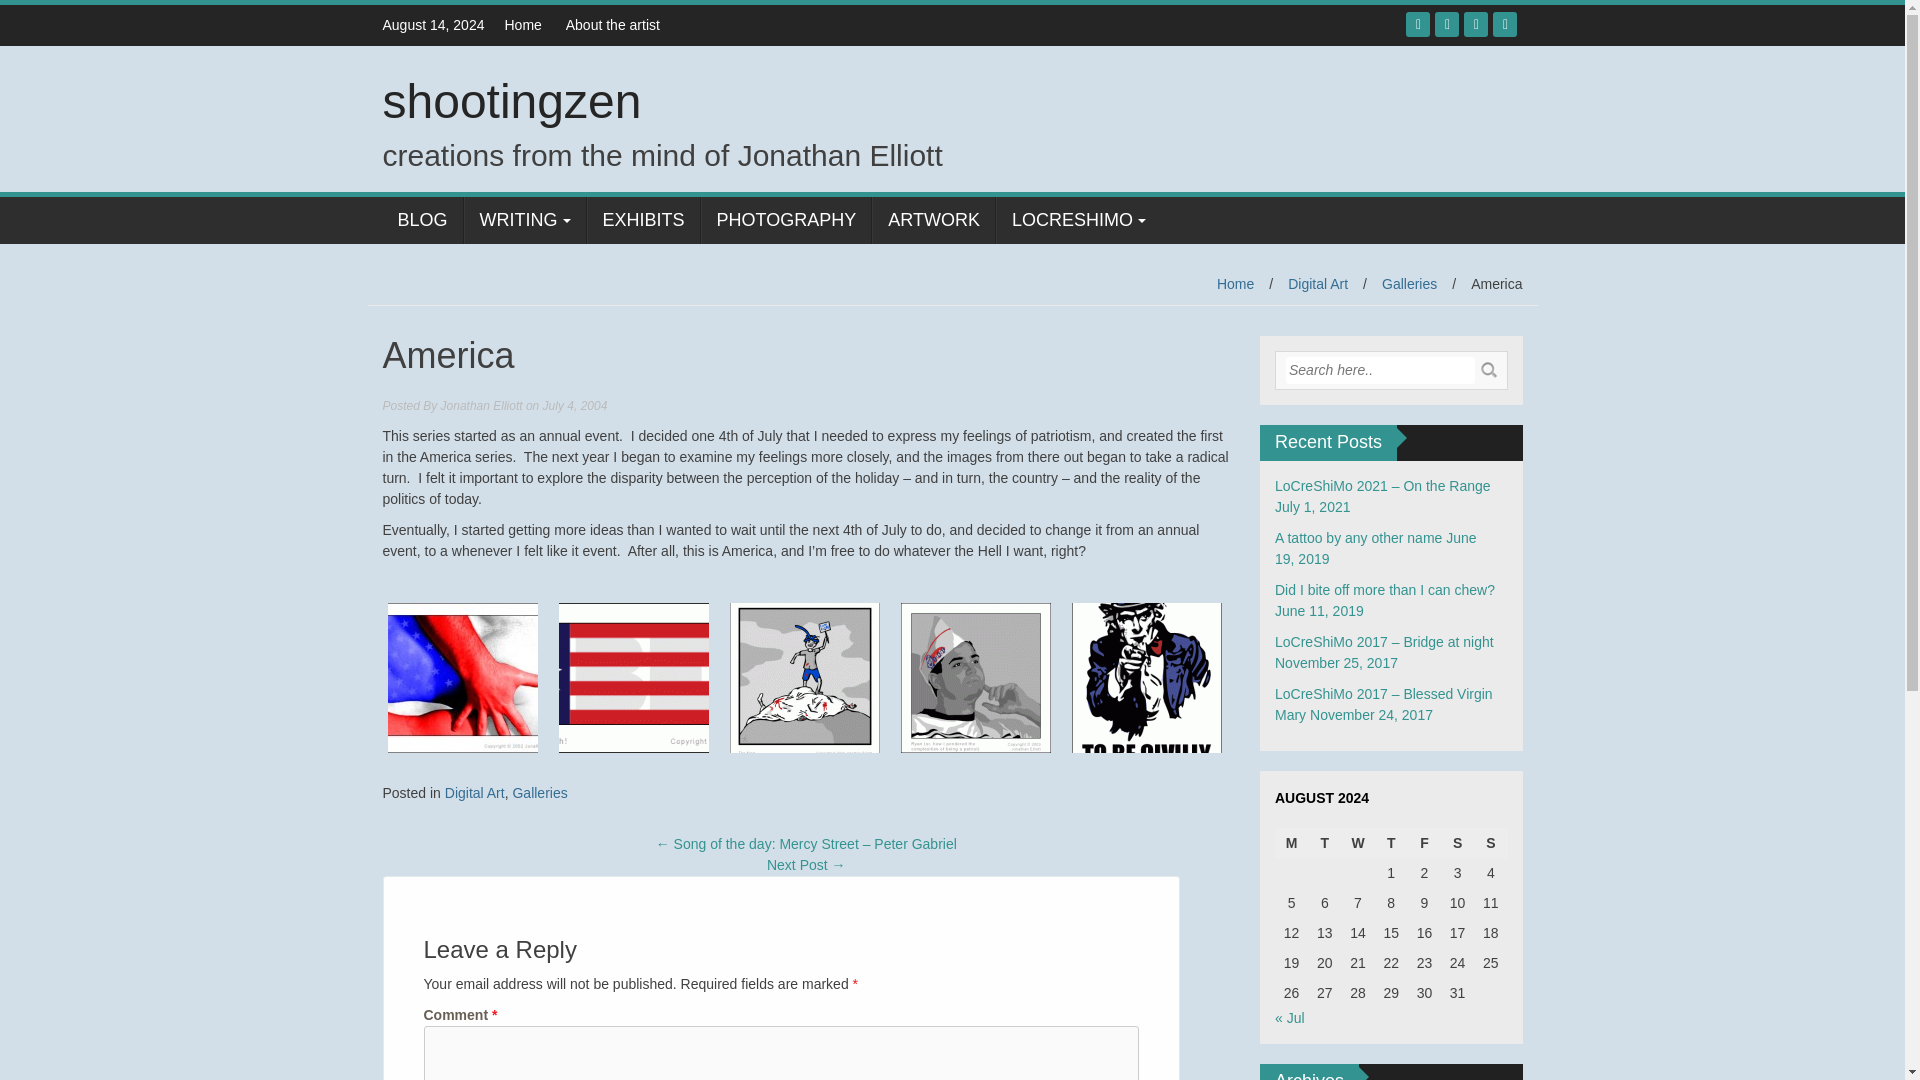  What do you see at coordinates (634, 677) in the screenshot?
I see `Series: America - Glory, Glory Hallelujah!` at bounding box center [634, 677].